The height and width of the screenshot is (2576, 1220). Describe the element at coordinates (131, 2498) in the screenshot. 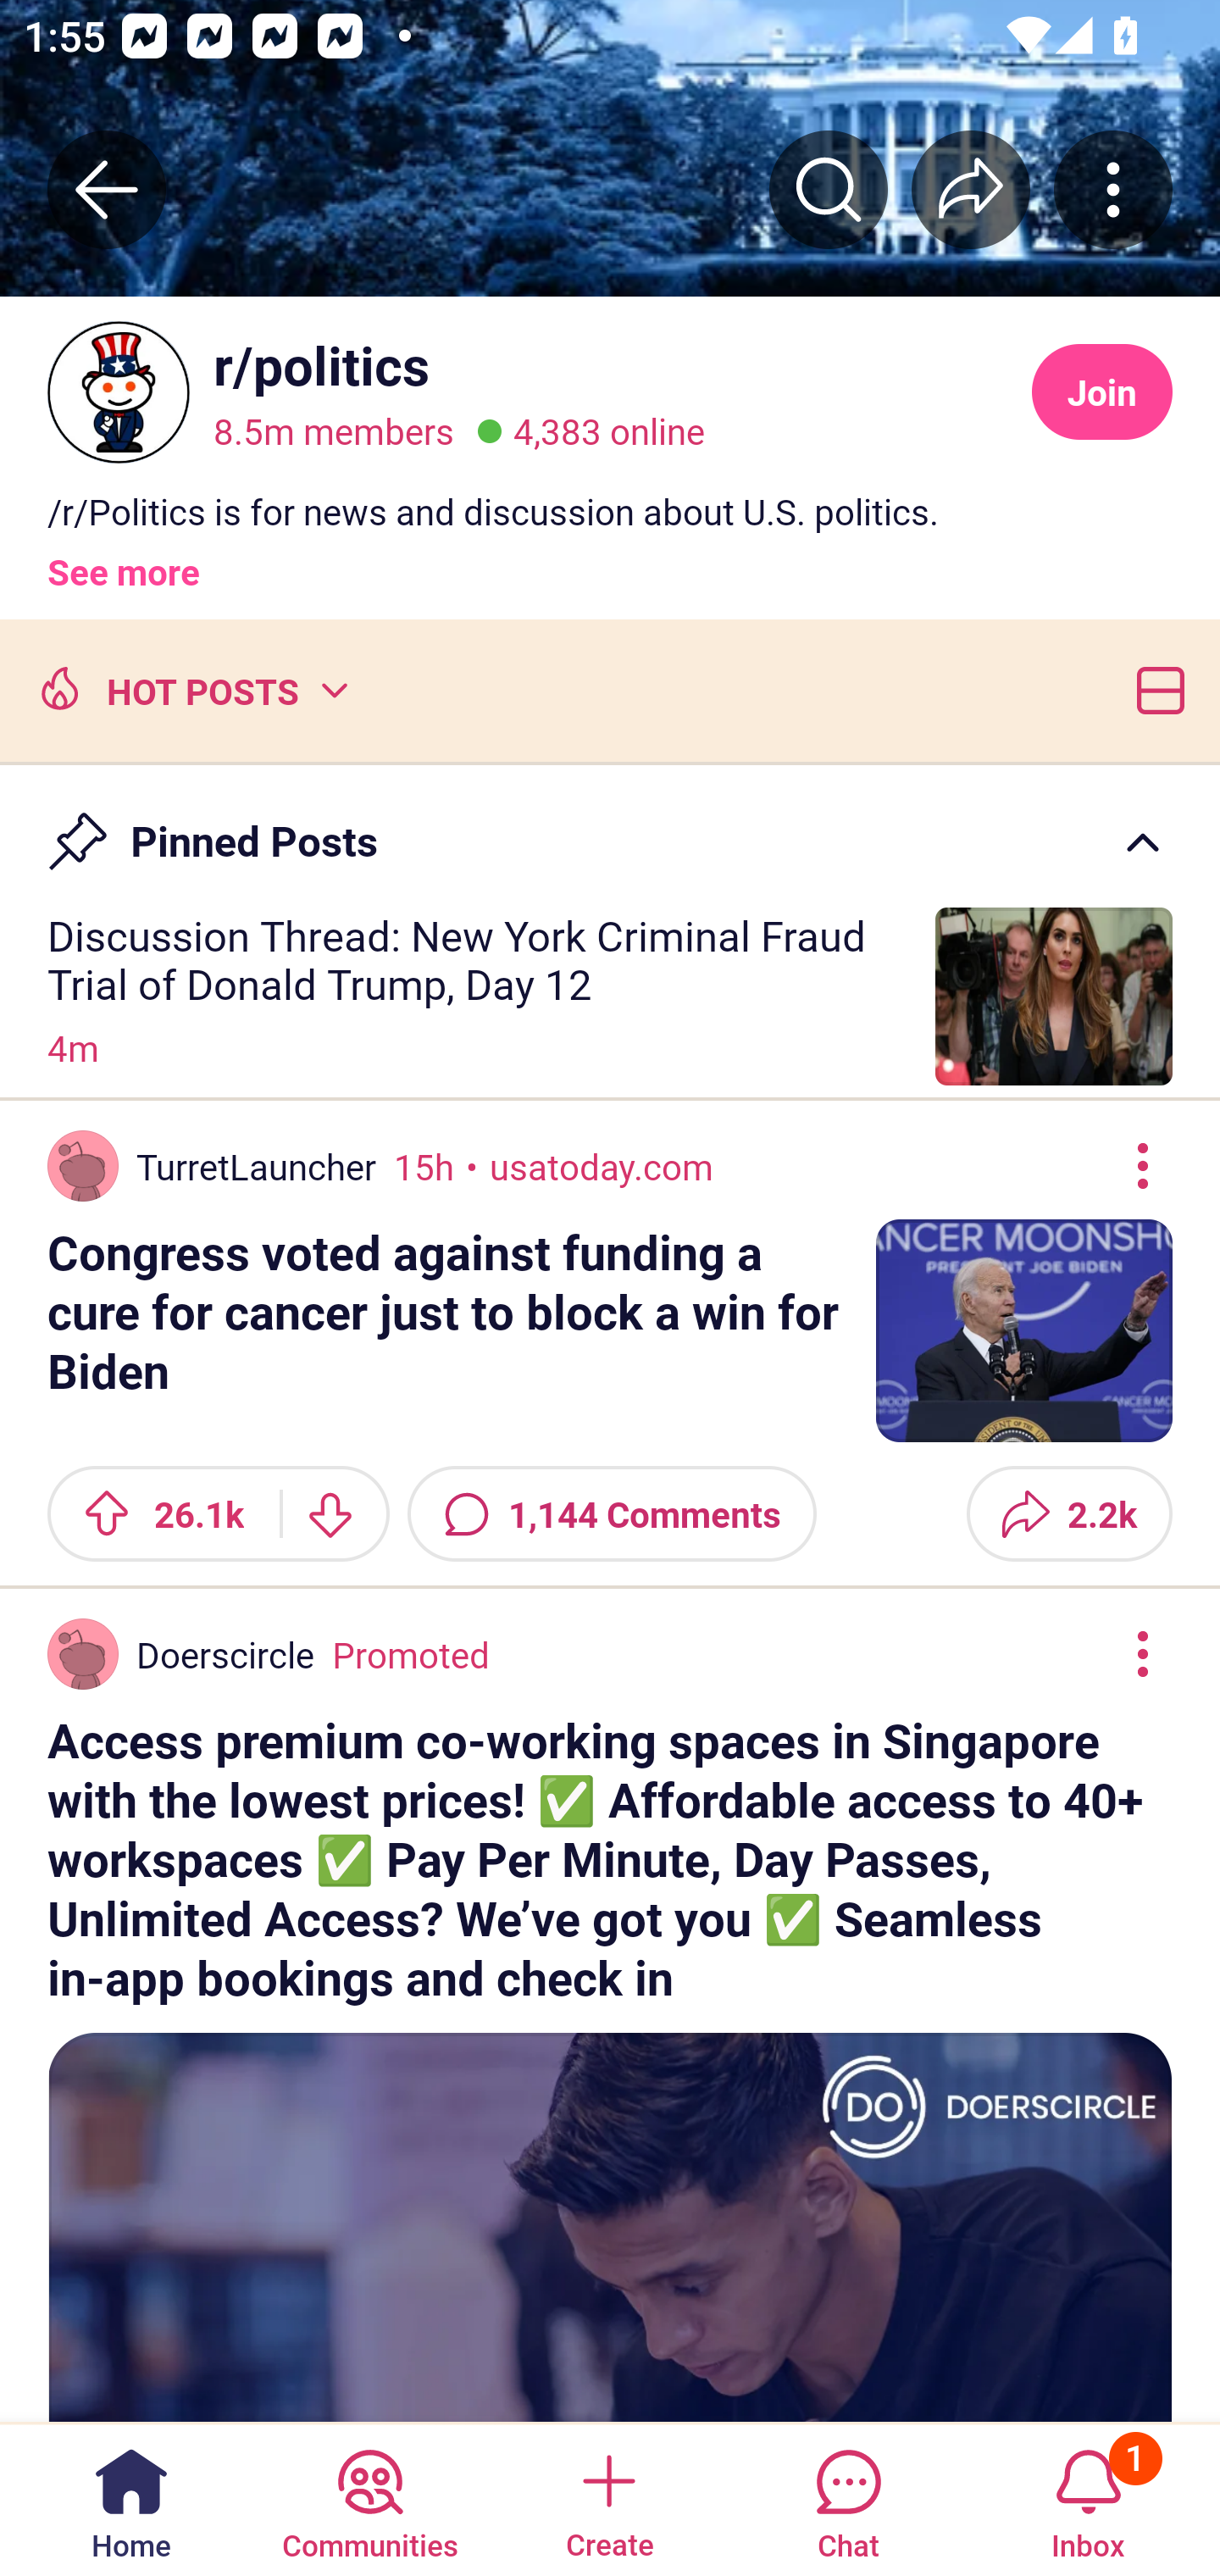

I see `Home` at that location.